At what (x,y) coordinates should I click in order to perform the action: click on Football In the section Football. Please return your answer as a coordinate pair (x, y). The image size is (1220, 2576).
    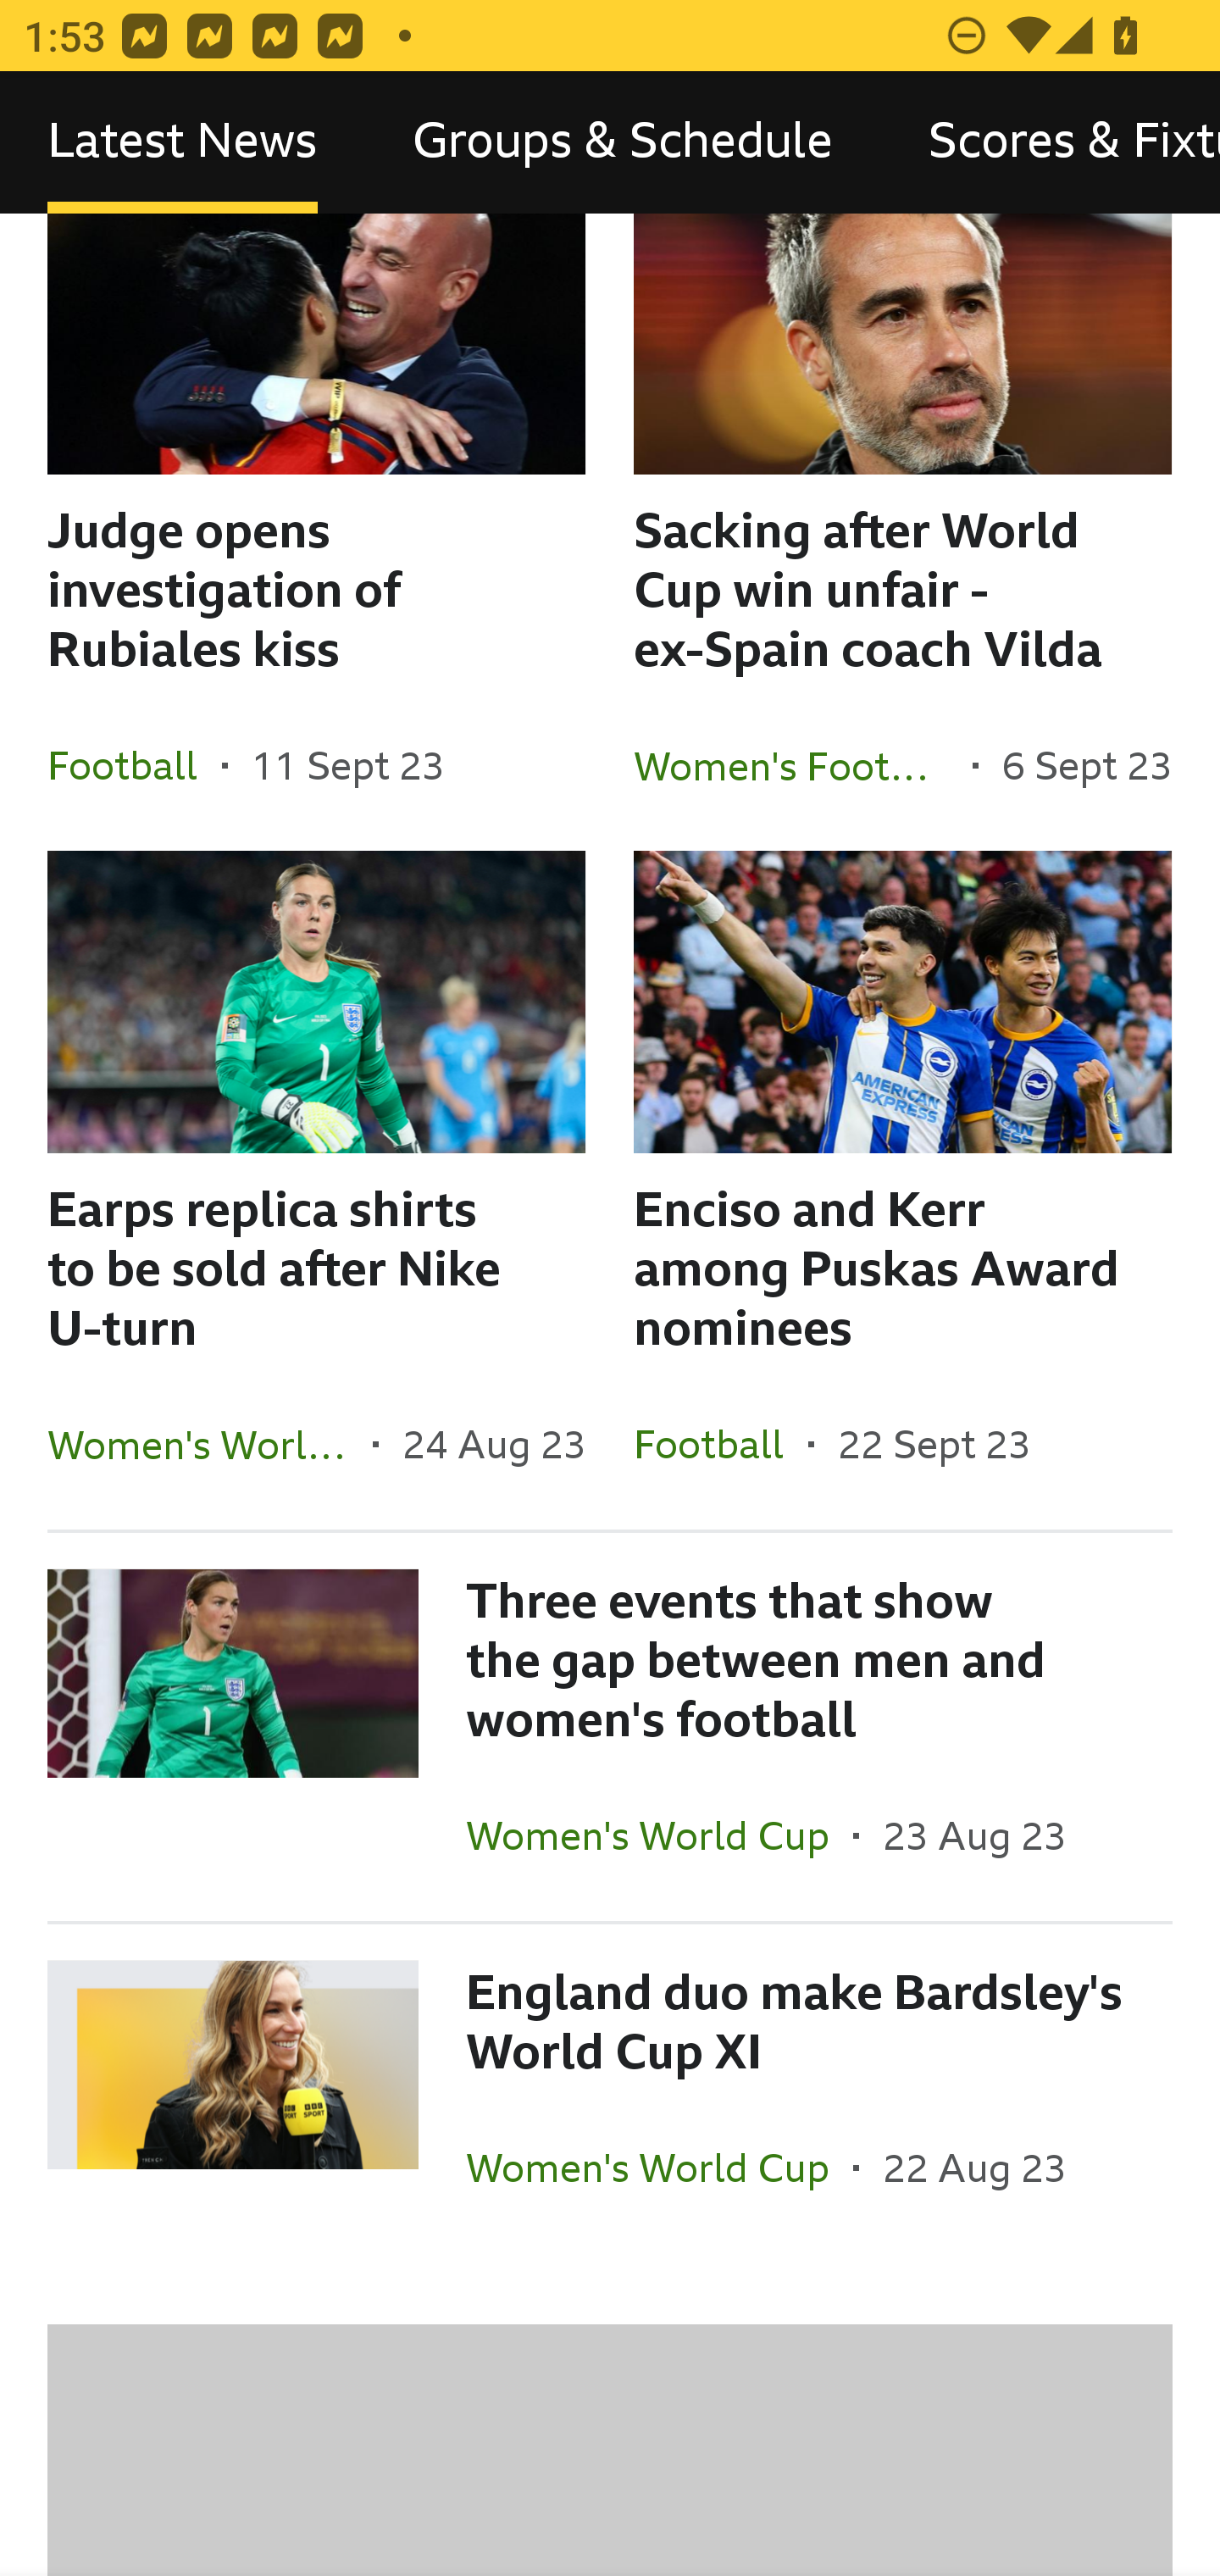
    Looking at the image, I should click on (720, 1444).